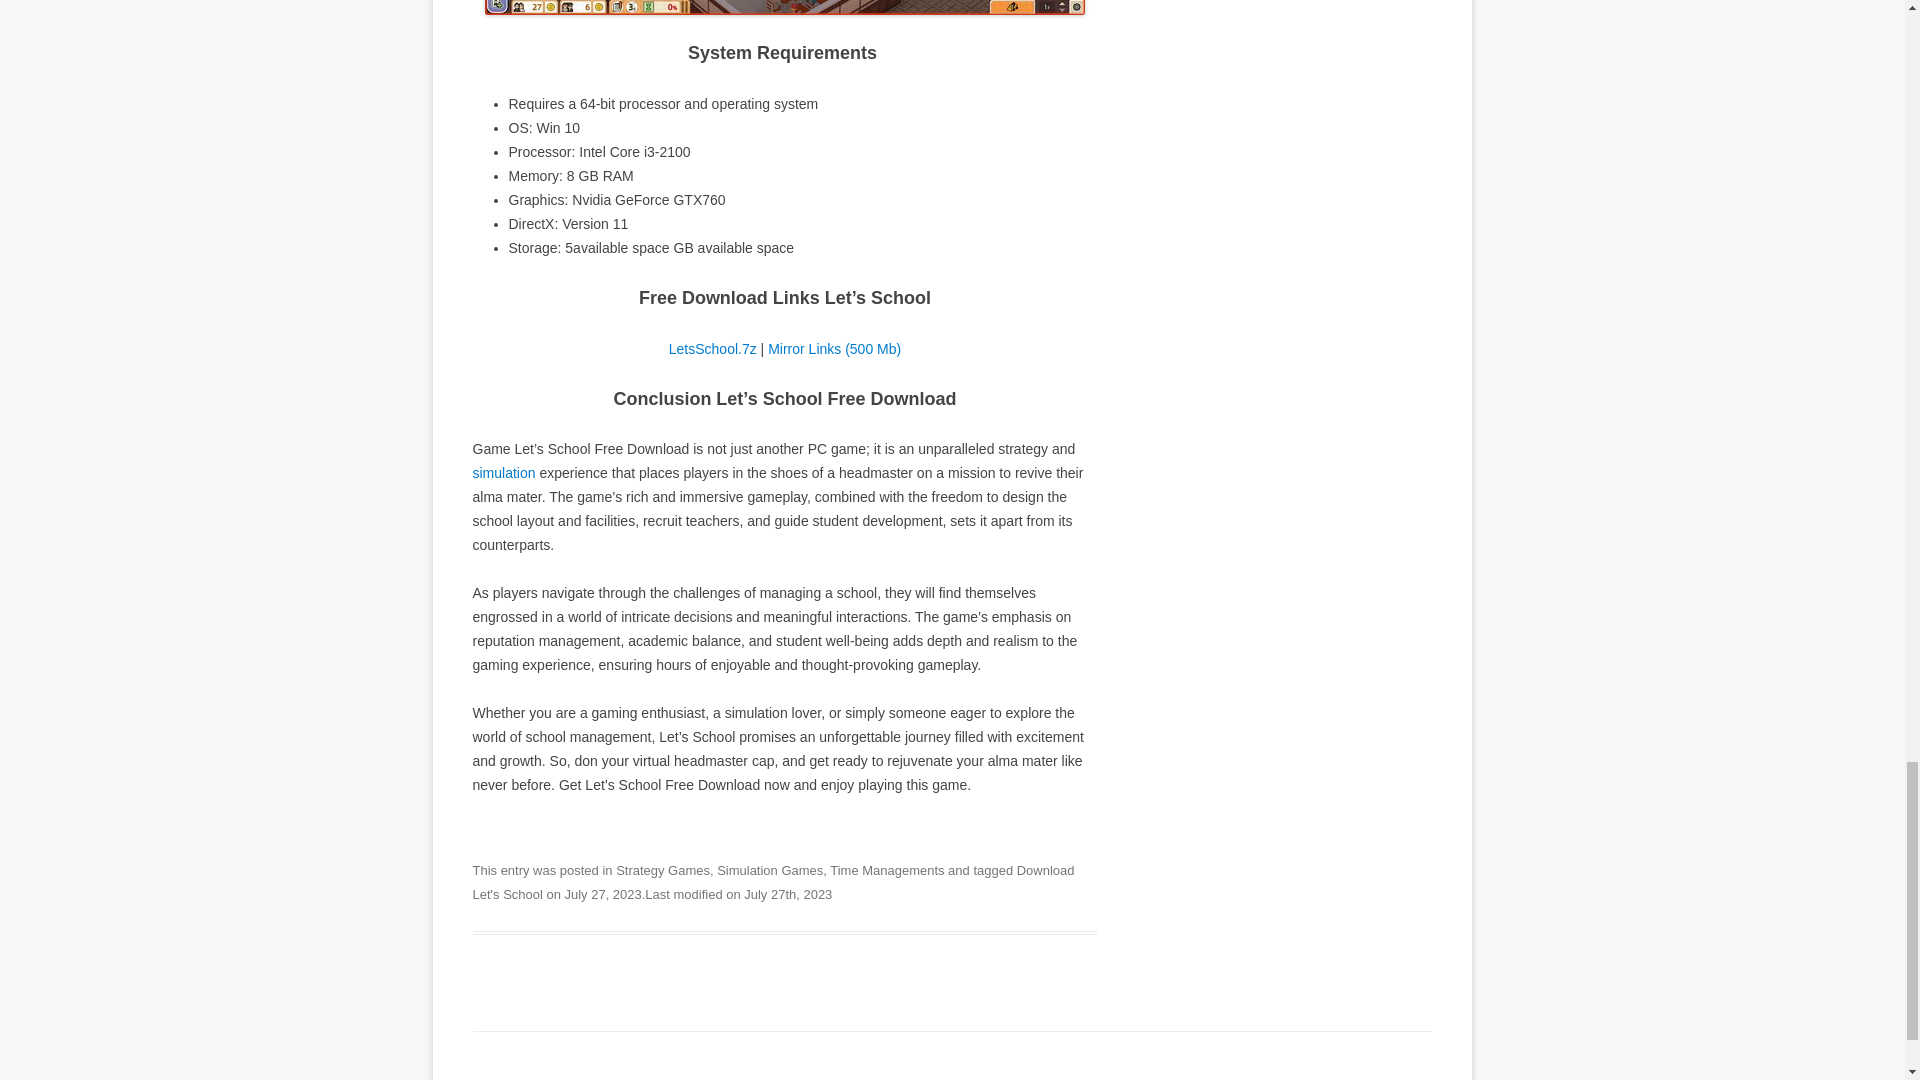 Image resolution: width=1920 pixels, height=1080 pixels. Describe the element at coordinates (602, 894) in the screenshot. I see `2:04 pm` at that location.